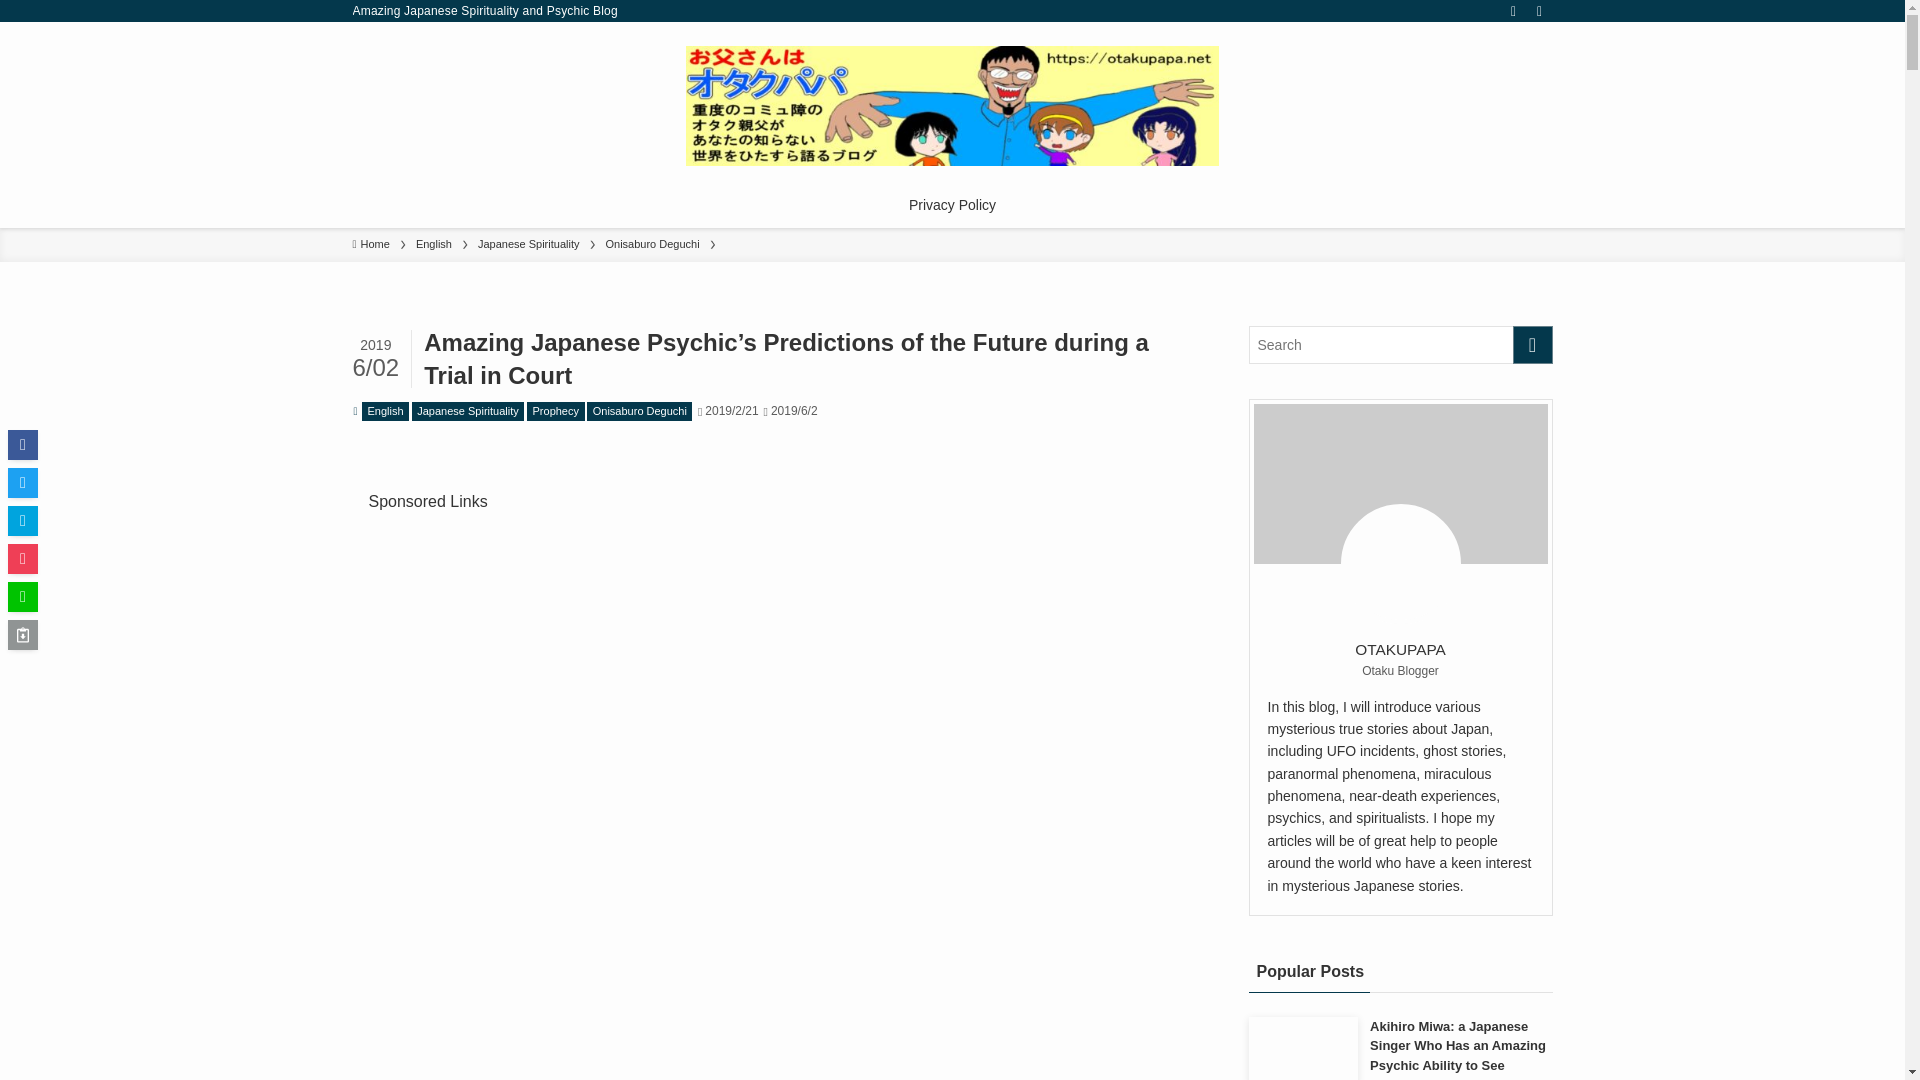 The height and width of the screenshot is (1080, 1920). What do you see at coordinates (385, 411) in the screenshot?
I see `English` at bounding box center [385, 411].